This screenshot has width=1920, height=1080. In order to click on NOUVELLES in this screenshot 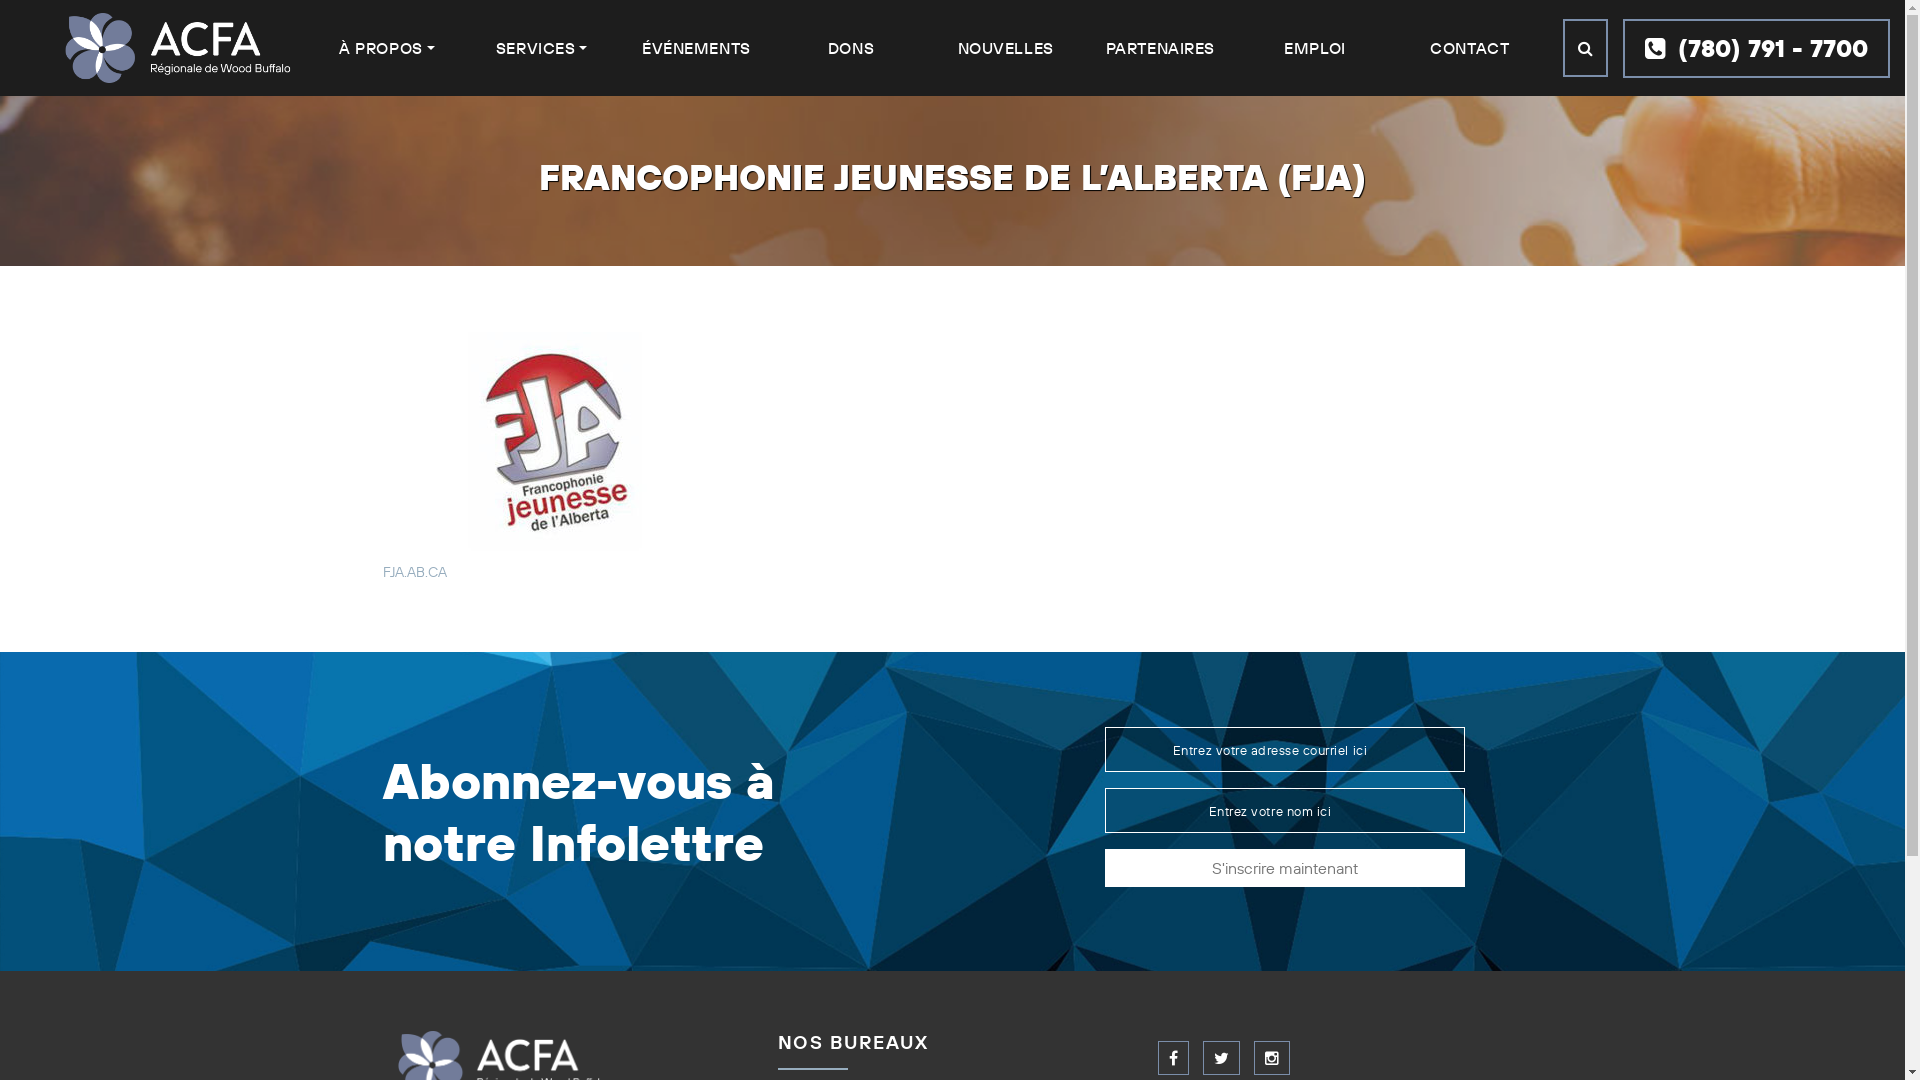, I will do `click(1006, 48)`.